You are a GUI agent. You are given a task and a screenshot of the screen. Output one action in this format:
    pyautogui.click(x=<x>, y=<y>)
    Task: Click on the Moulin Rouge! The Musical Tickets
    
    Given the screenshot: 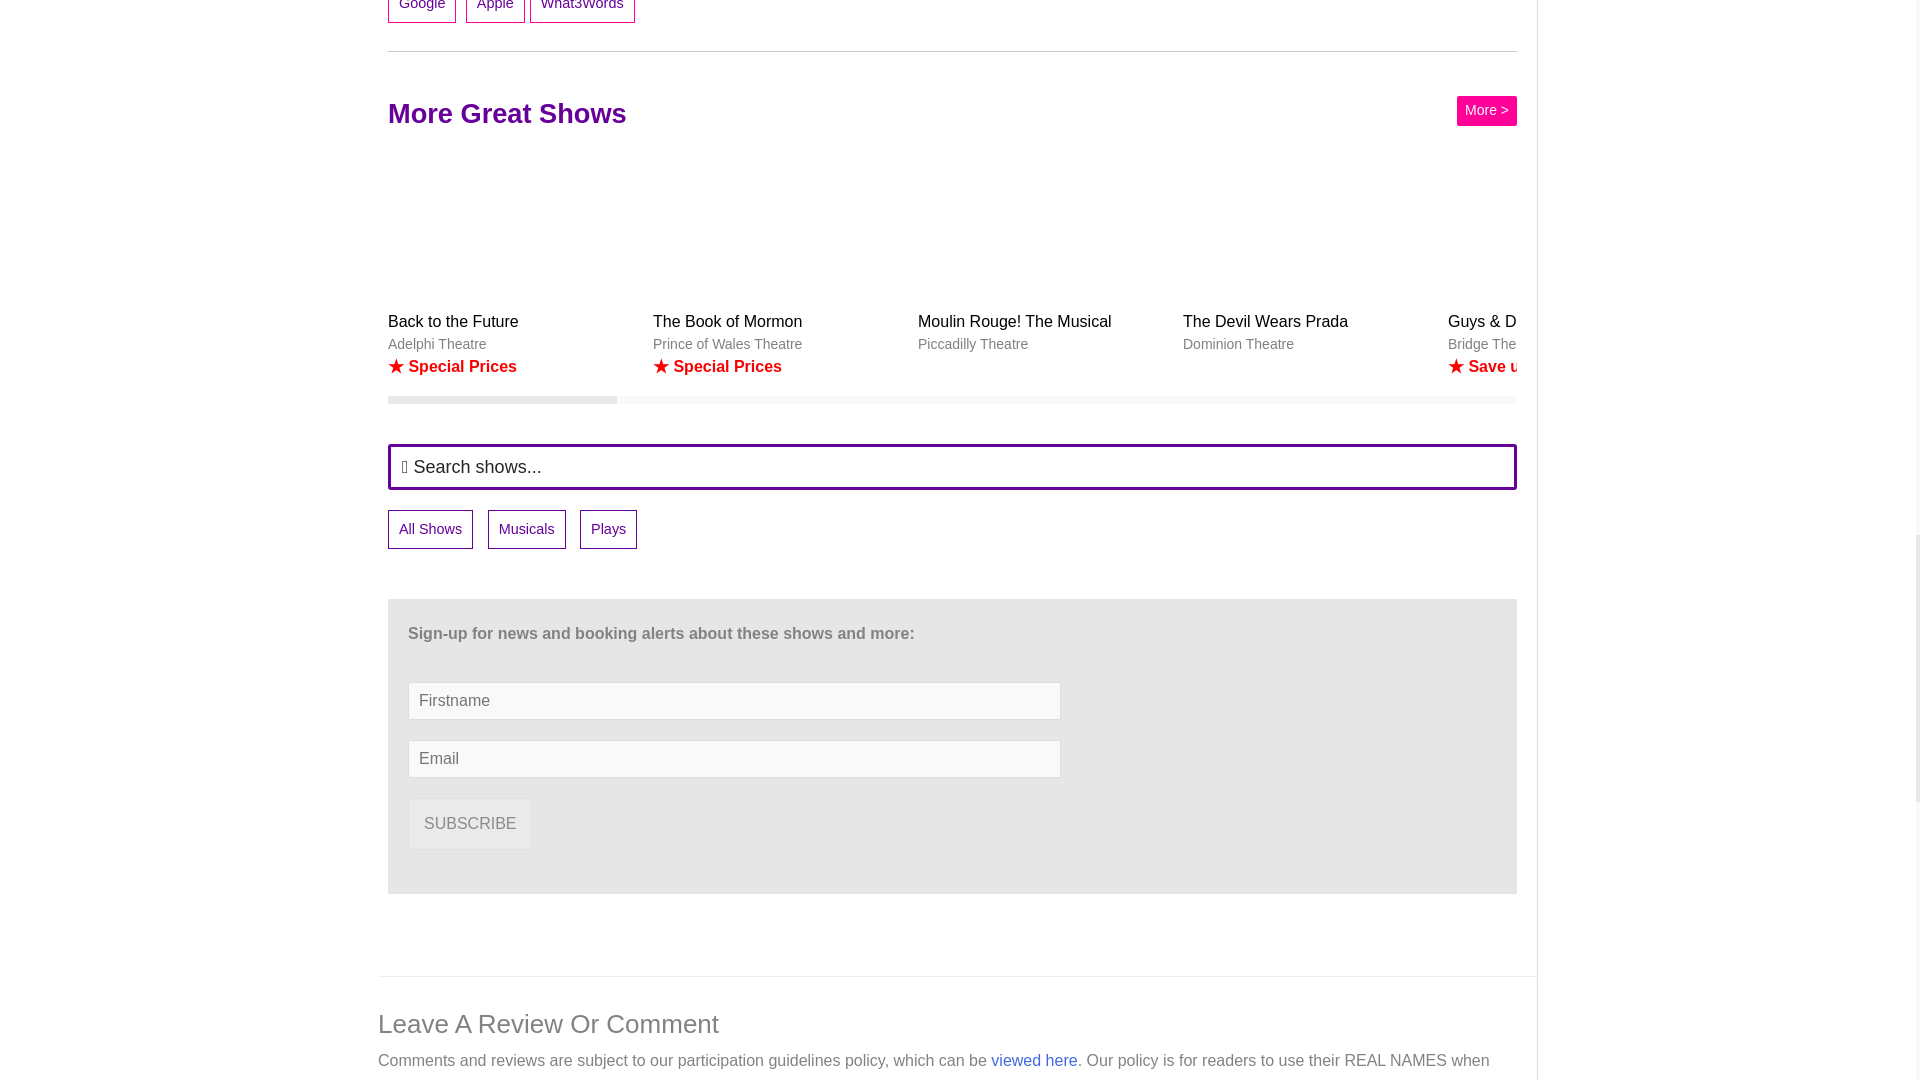 What is the action you would take?
    pyautogui.click(x=1042, y=252)
    